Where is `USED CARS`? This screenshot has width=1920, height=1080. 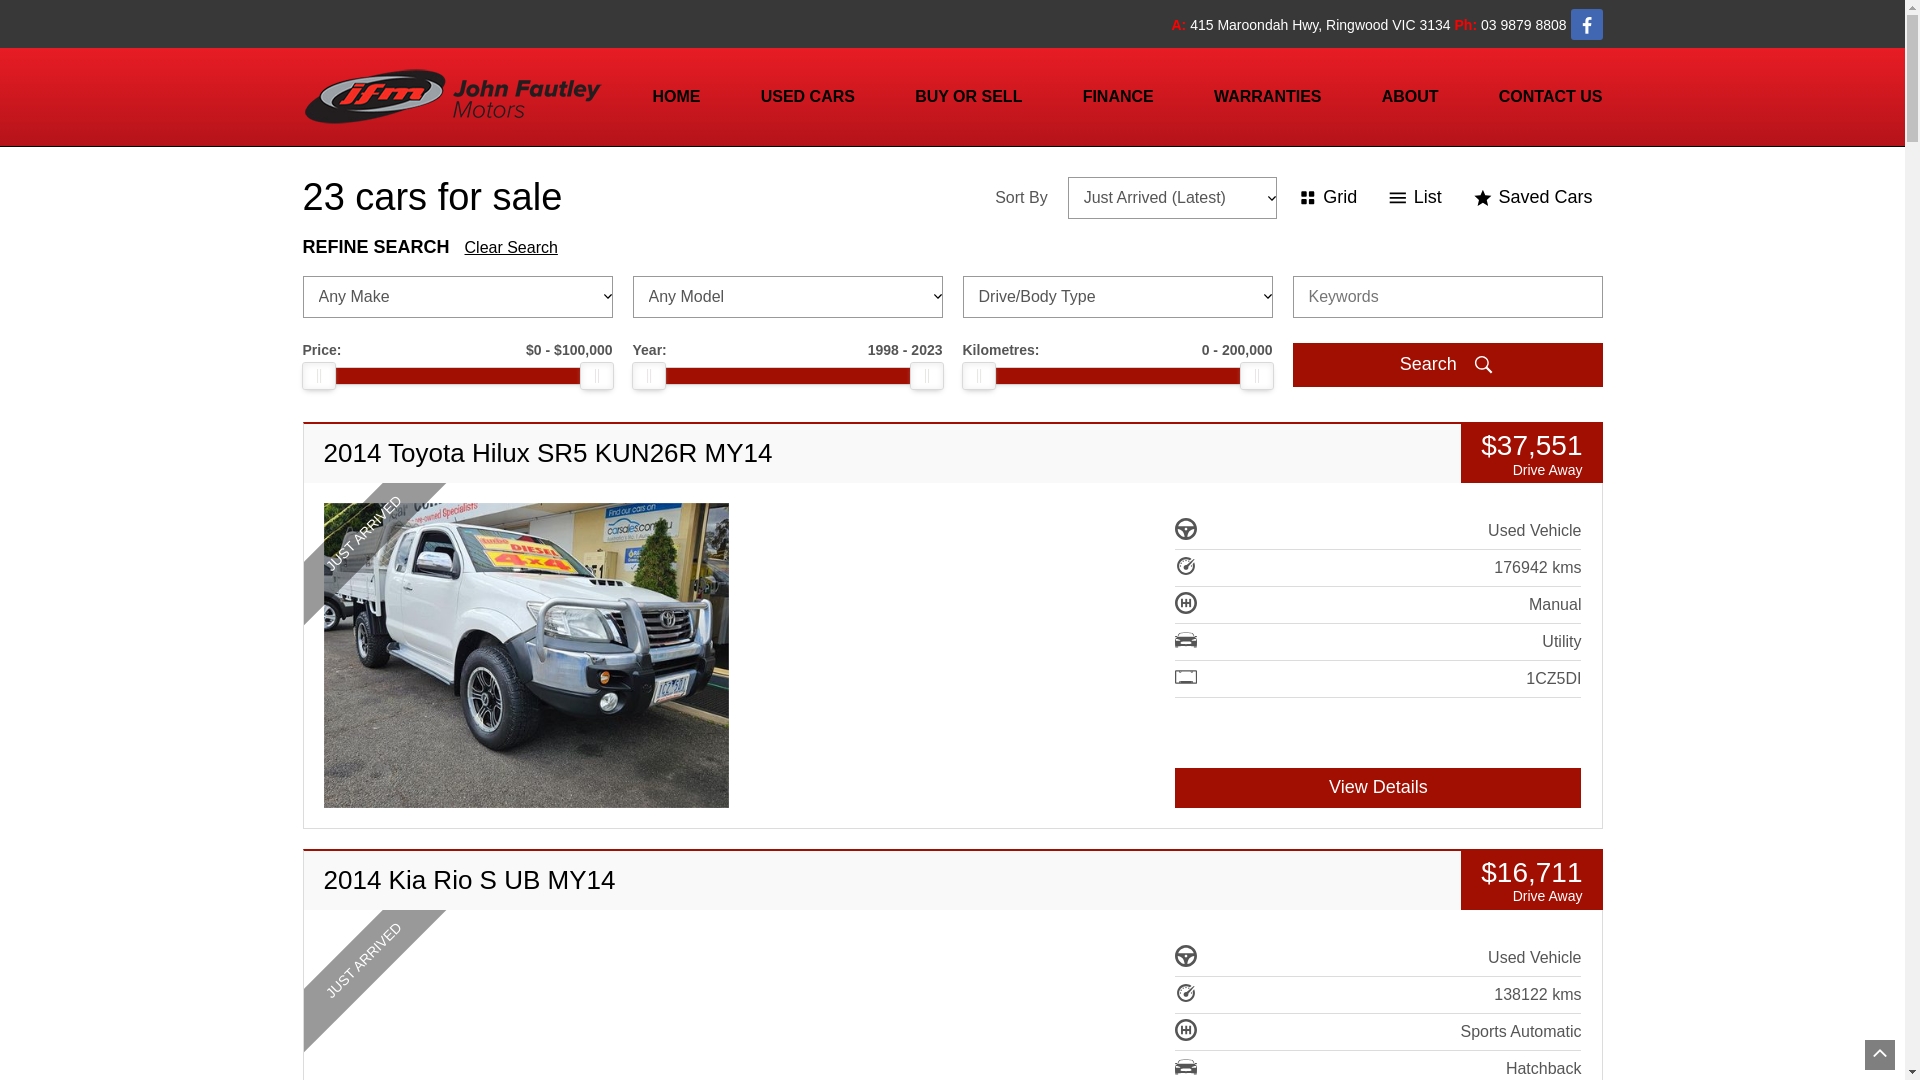 USED CARS is located at coordinates (808, 96).